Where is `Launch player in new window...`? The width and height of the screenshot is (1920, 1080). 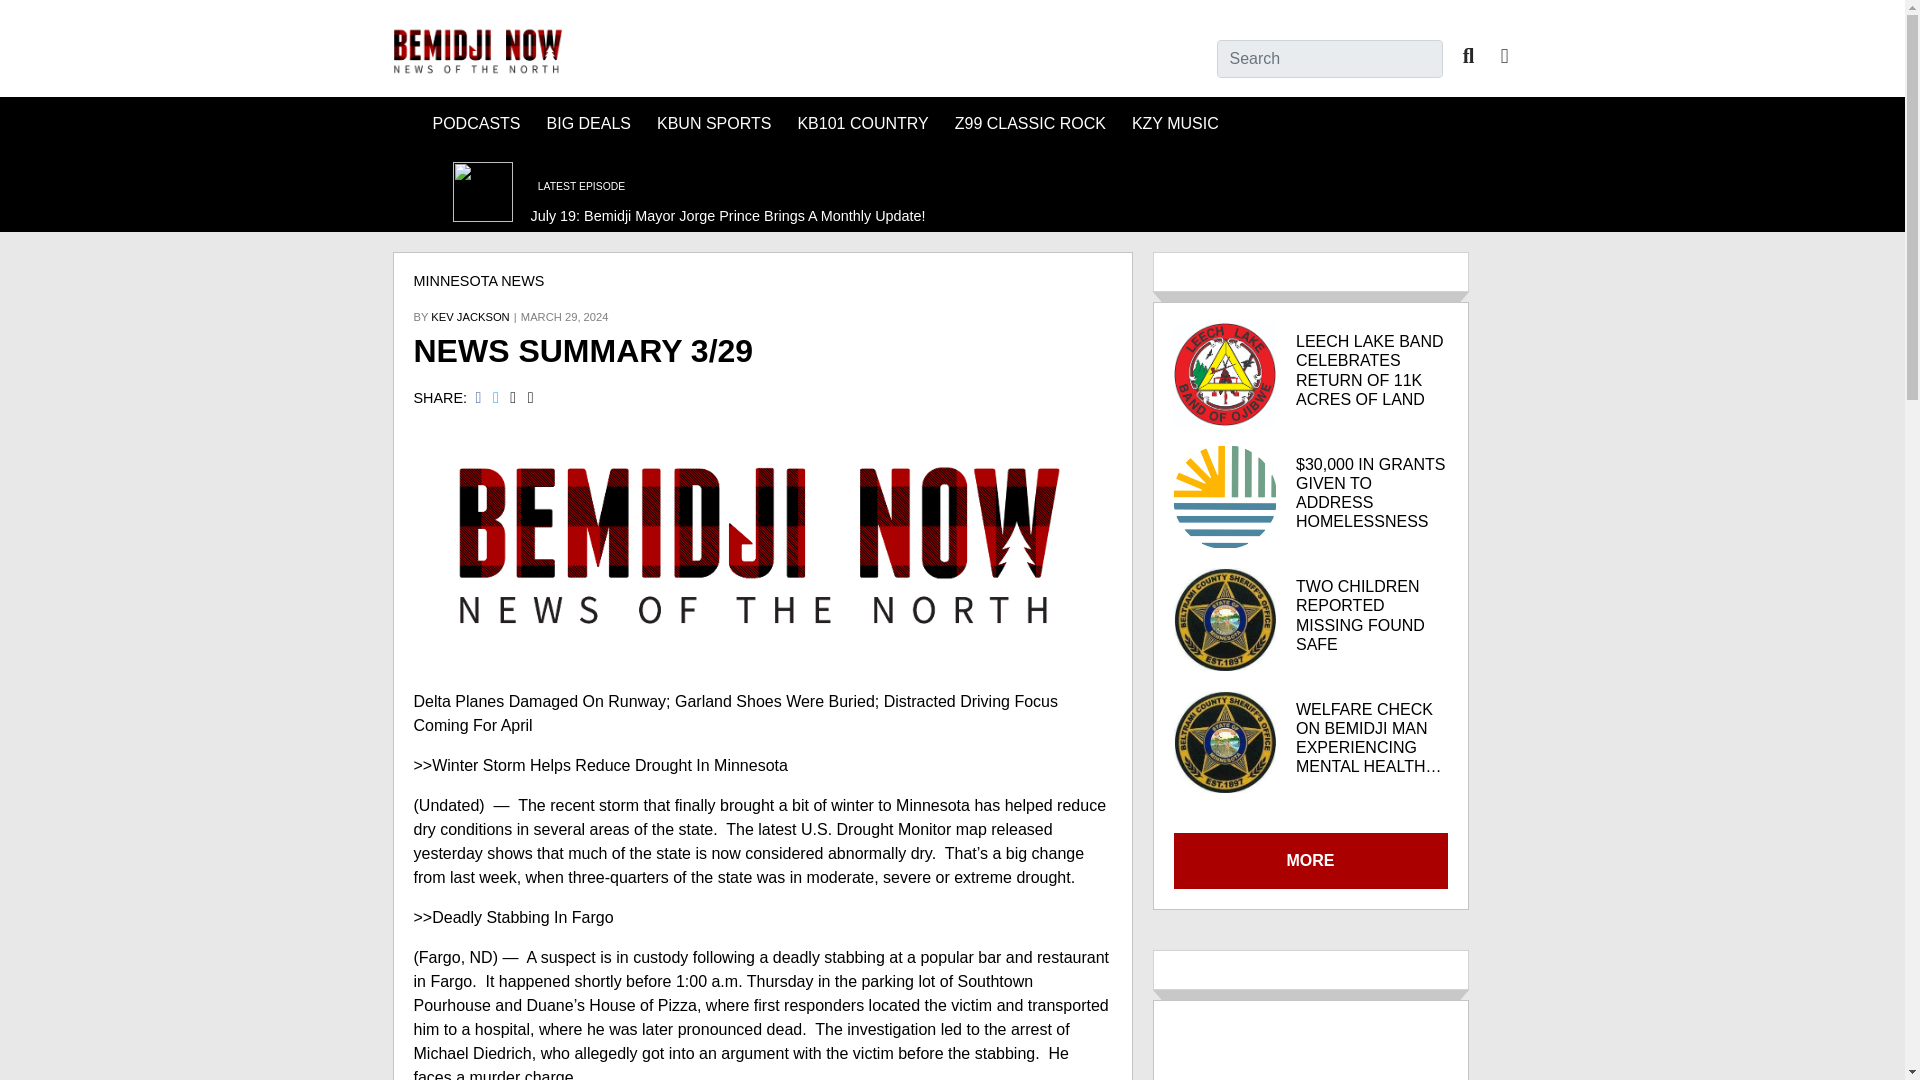 Launch player in new window... is located at coordinates (758, 194).